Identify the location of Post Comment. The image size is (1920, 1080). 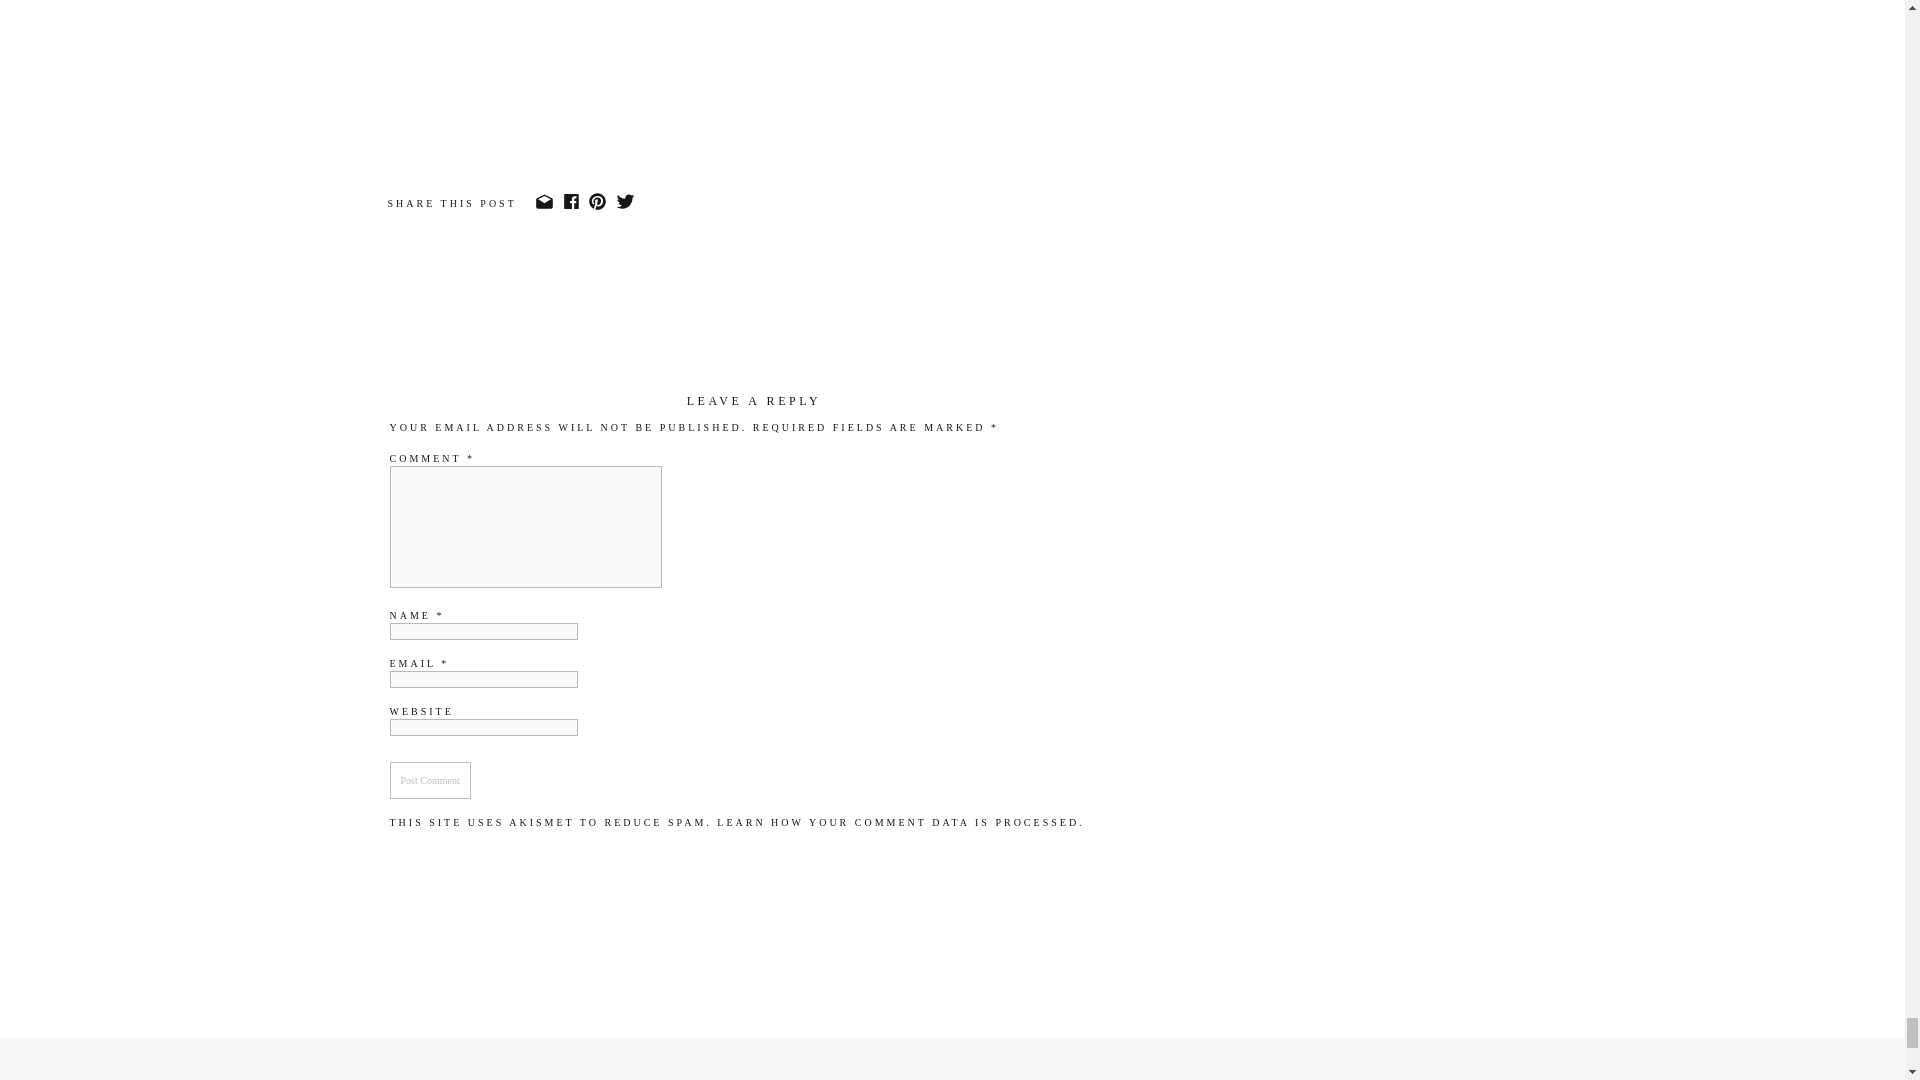
(430, 780).